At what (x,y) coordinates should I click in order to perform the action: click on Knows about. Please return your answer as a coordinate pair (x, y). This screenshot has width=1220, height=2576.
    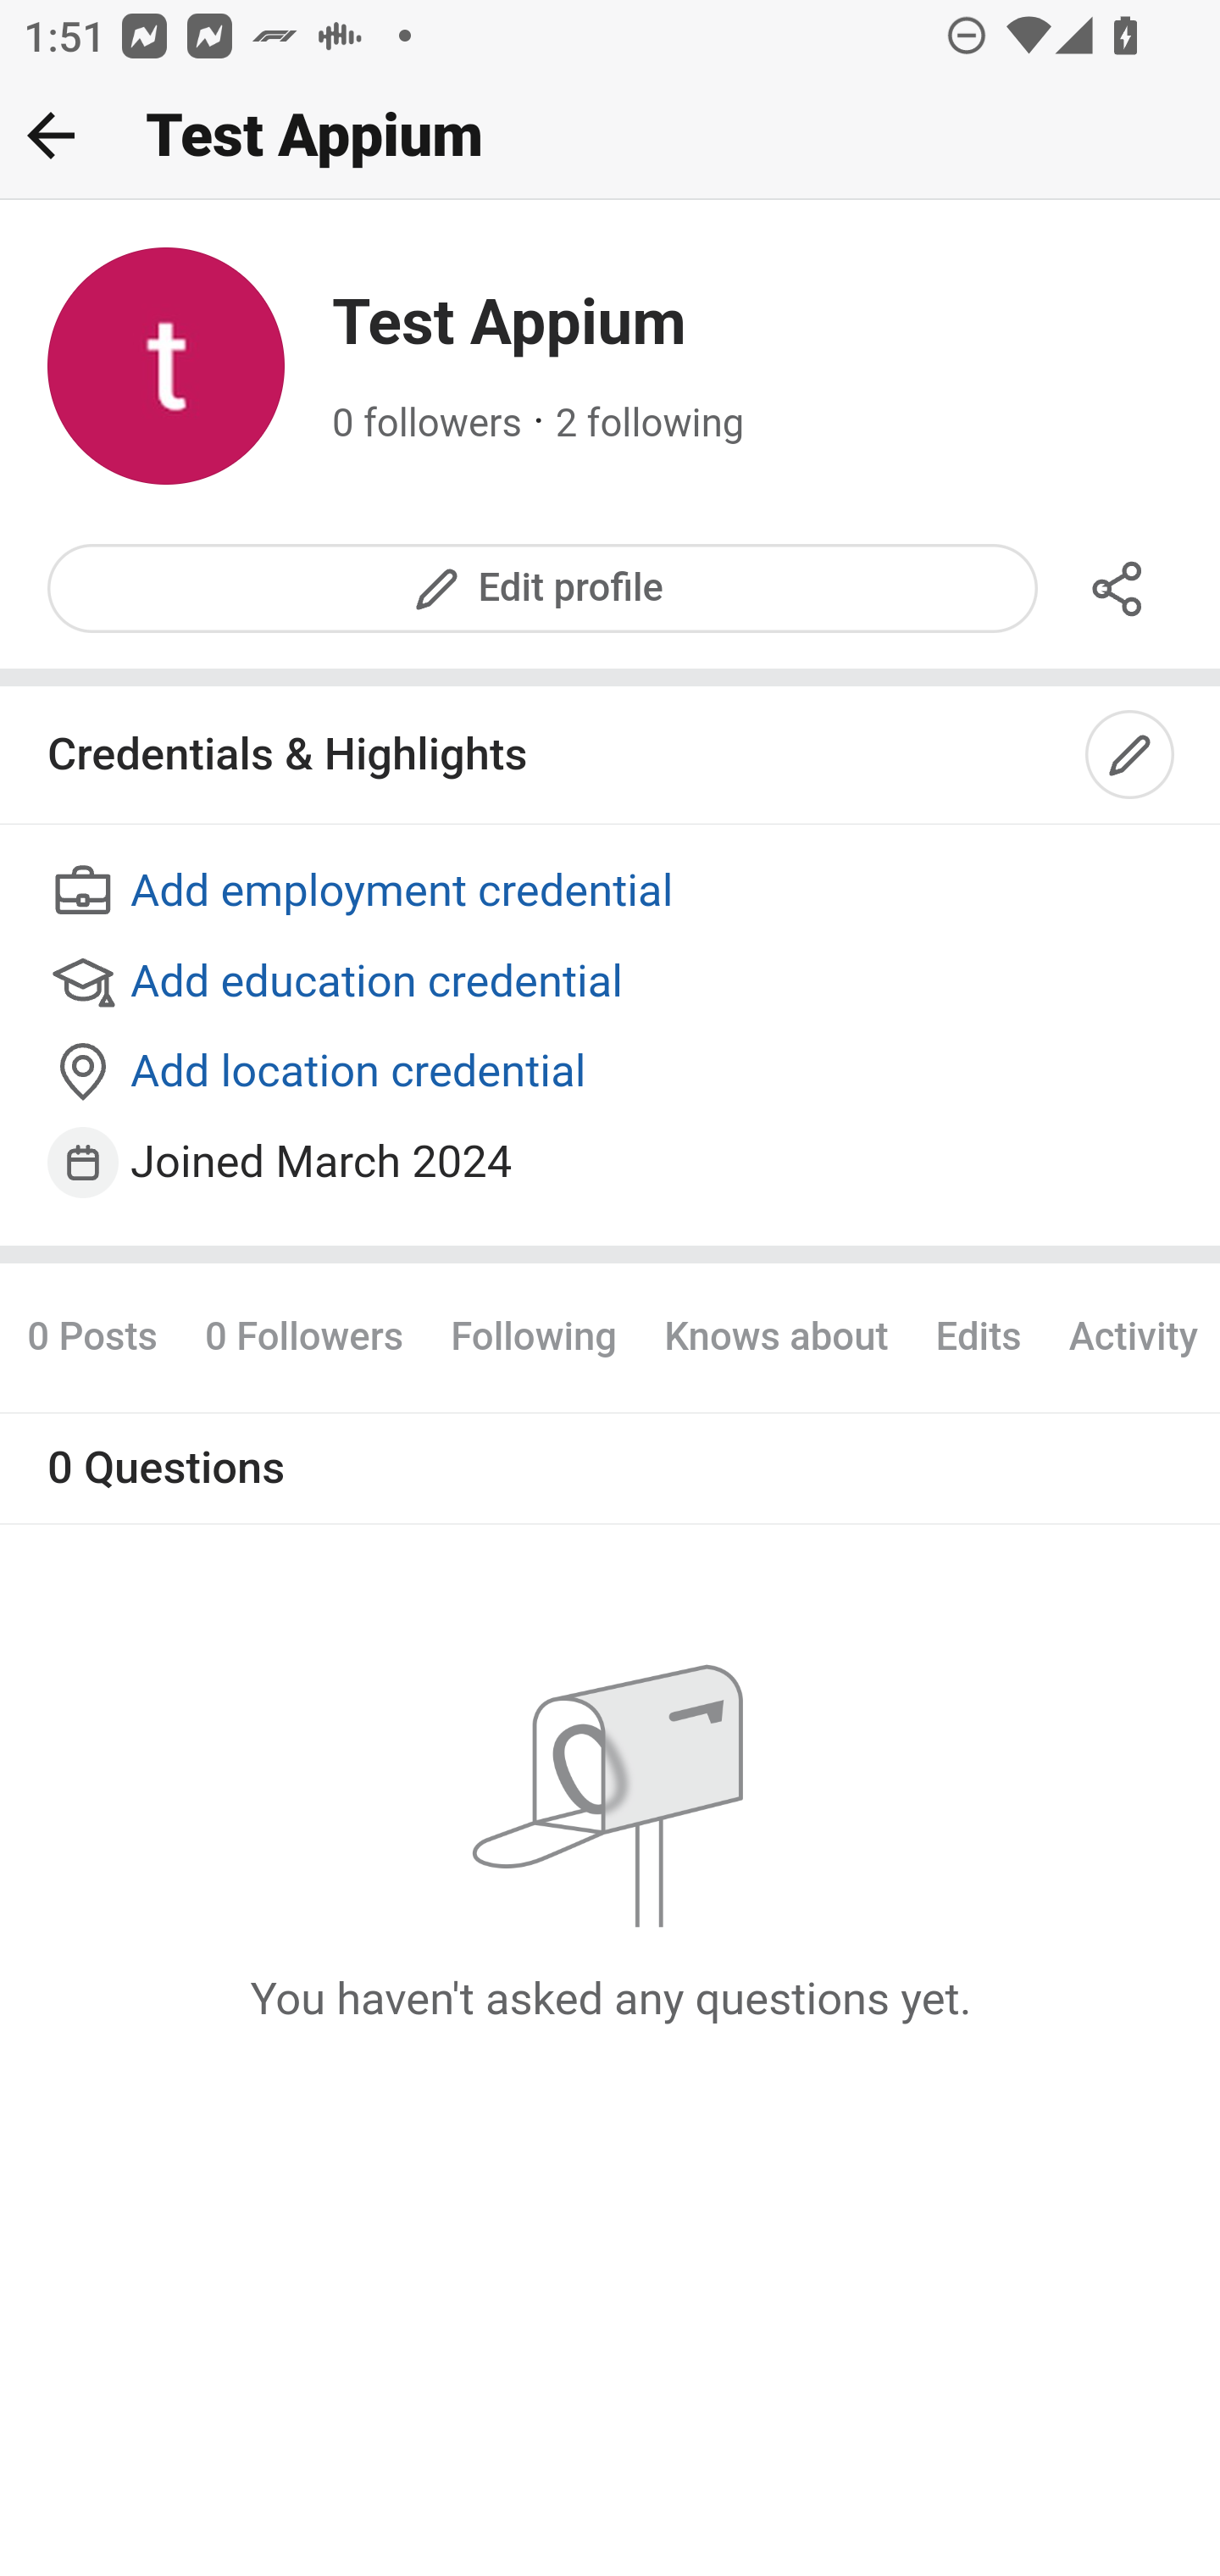
    Looking at the image, I should click on (777, 1336).